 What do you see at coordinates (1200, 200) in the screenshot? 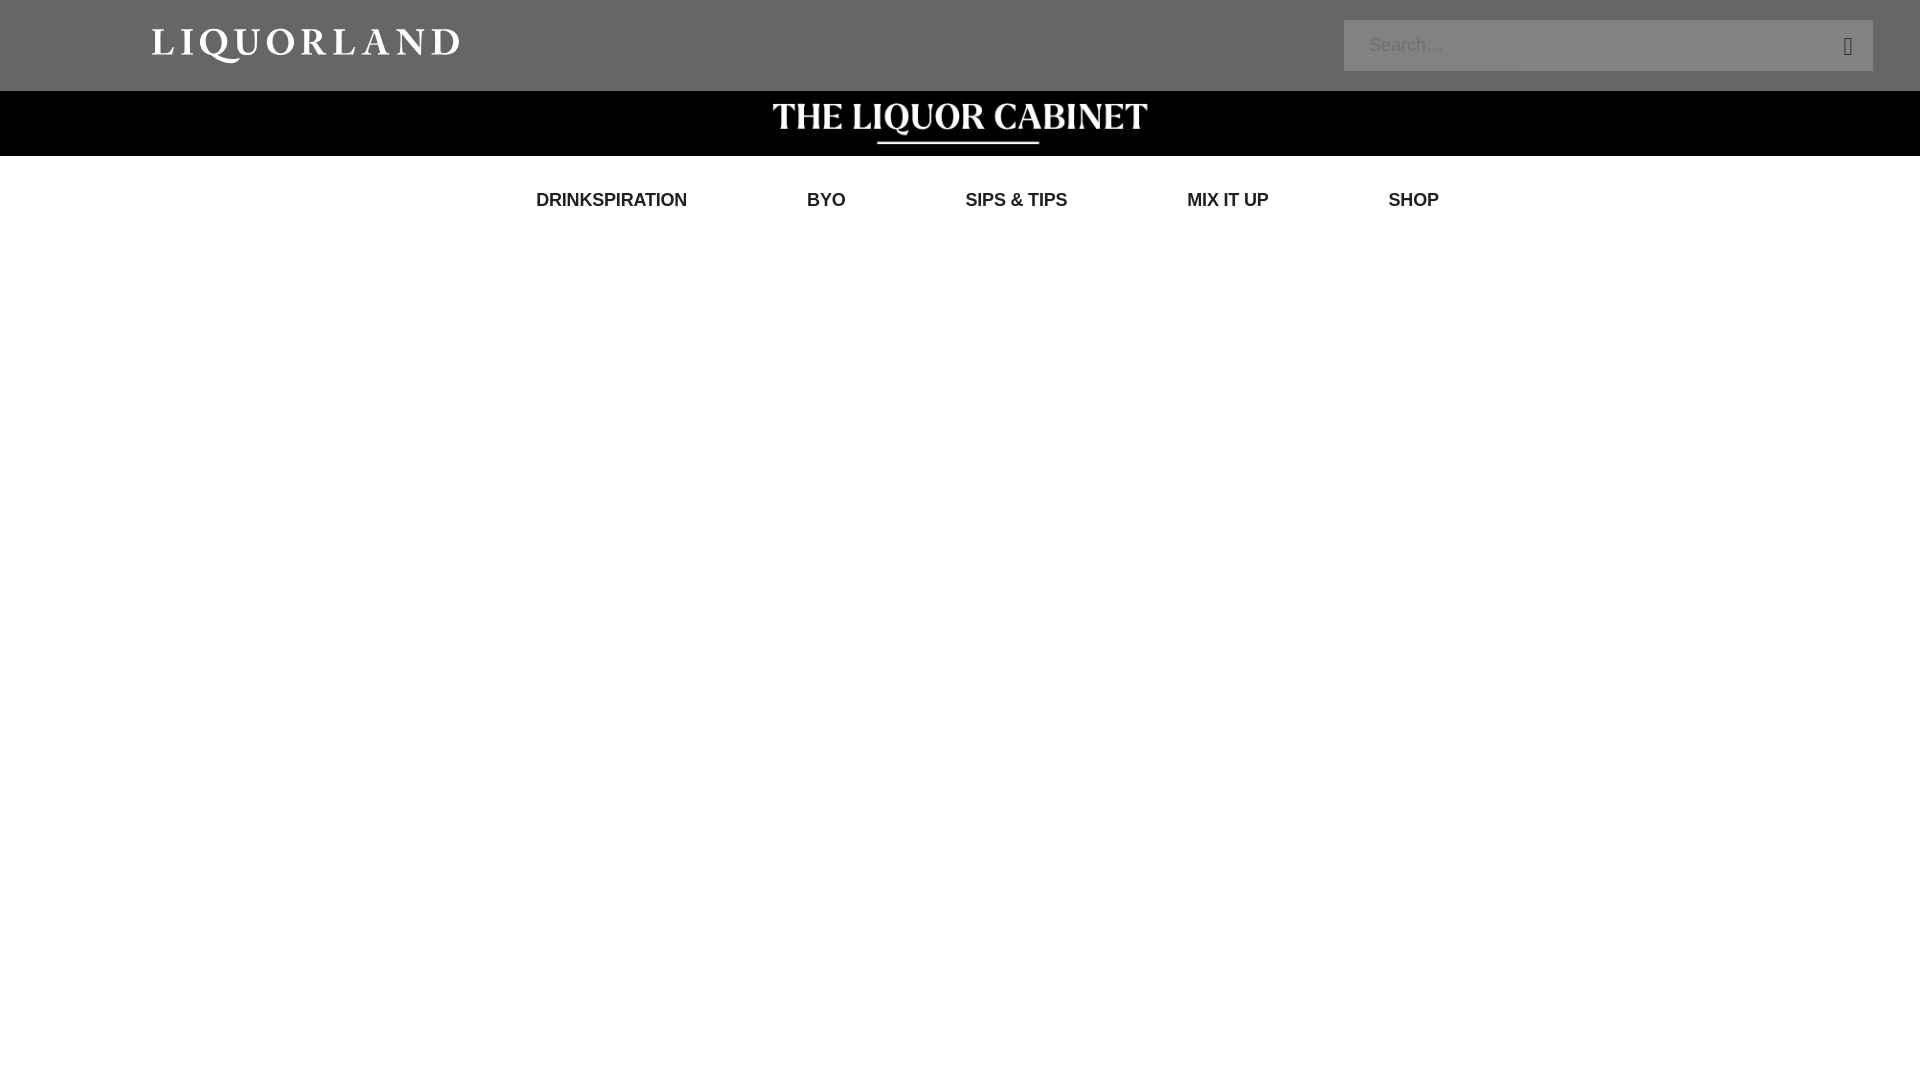
I see `MIX IT UP` at bounding box center [1200, 200].